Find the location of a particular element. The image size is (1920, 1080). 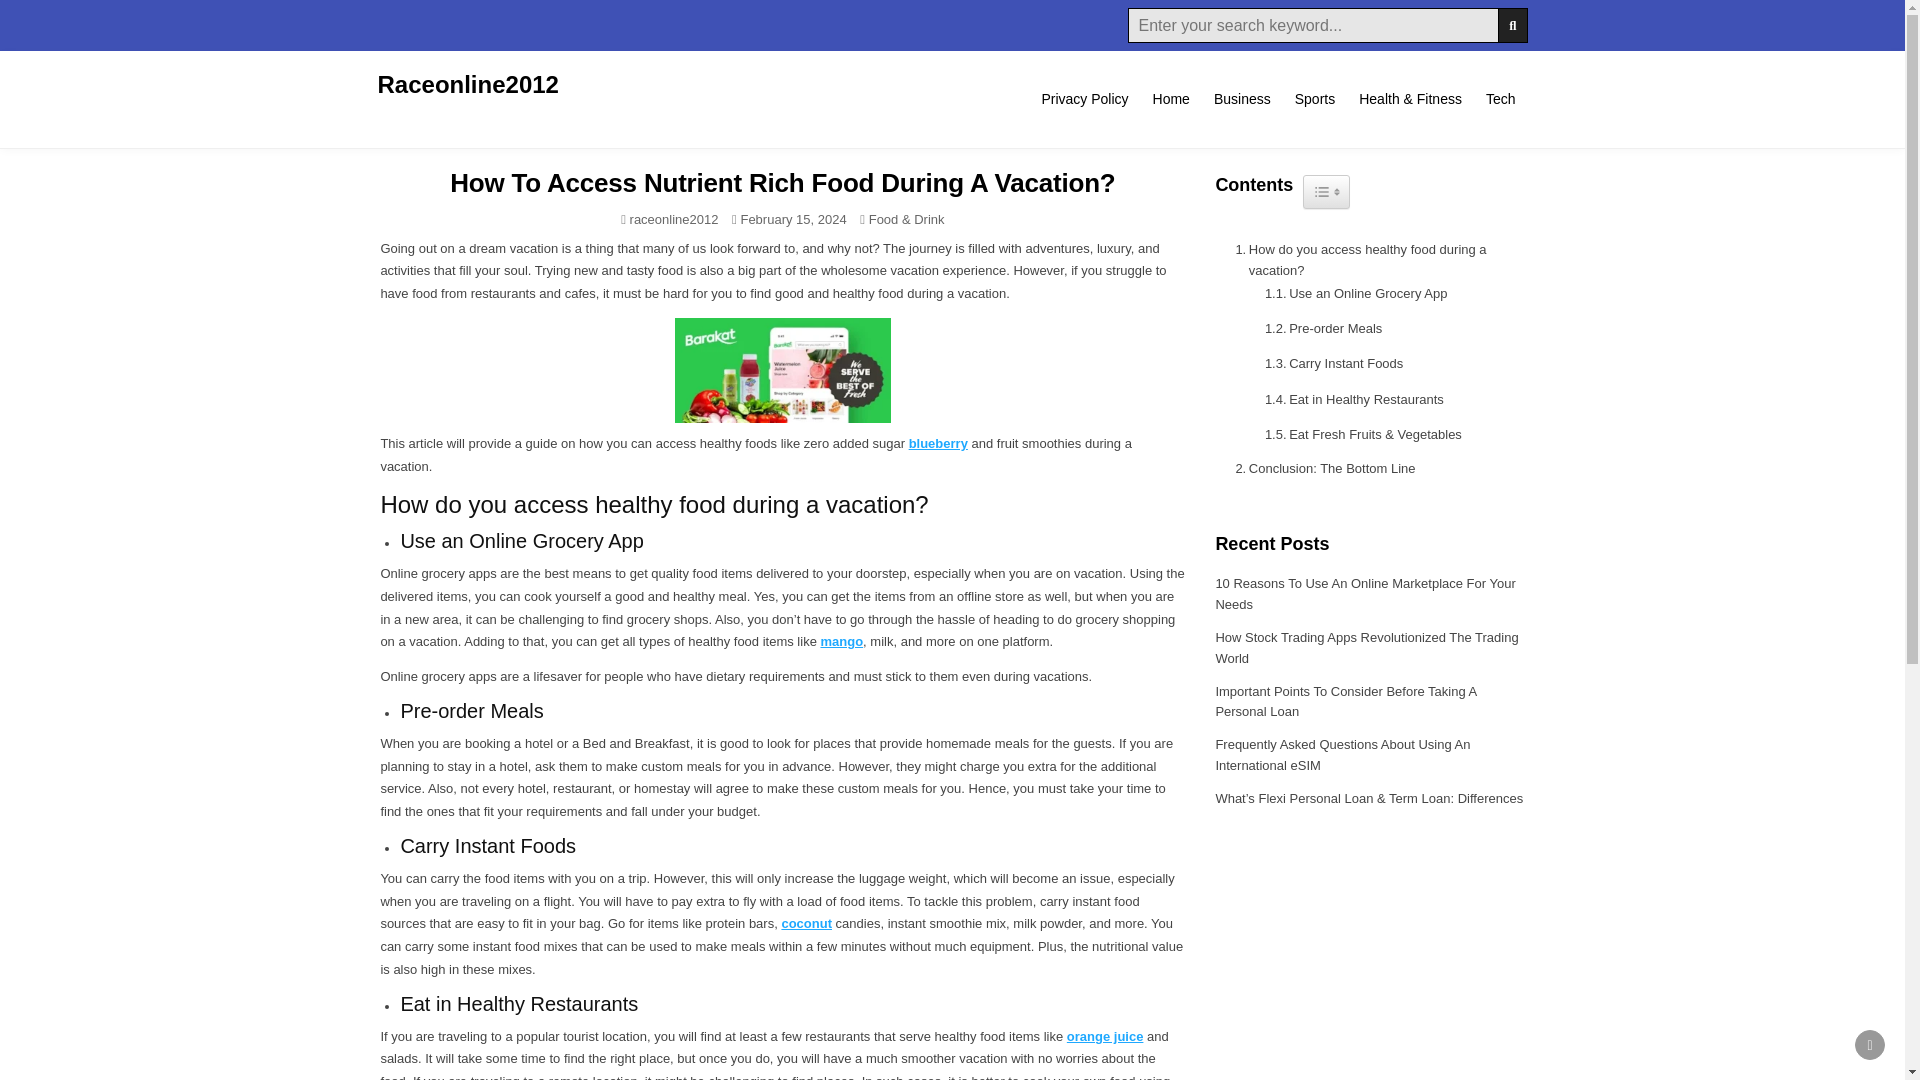

Tech is located at coordinates (1501, 98).